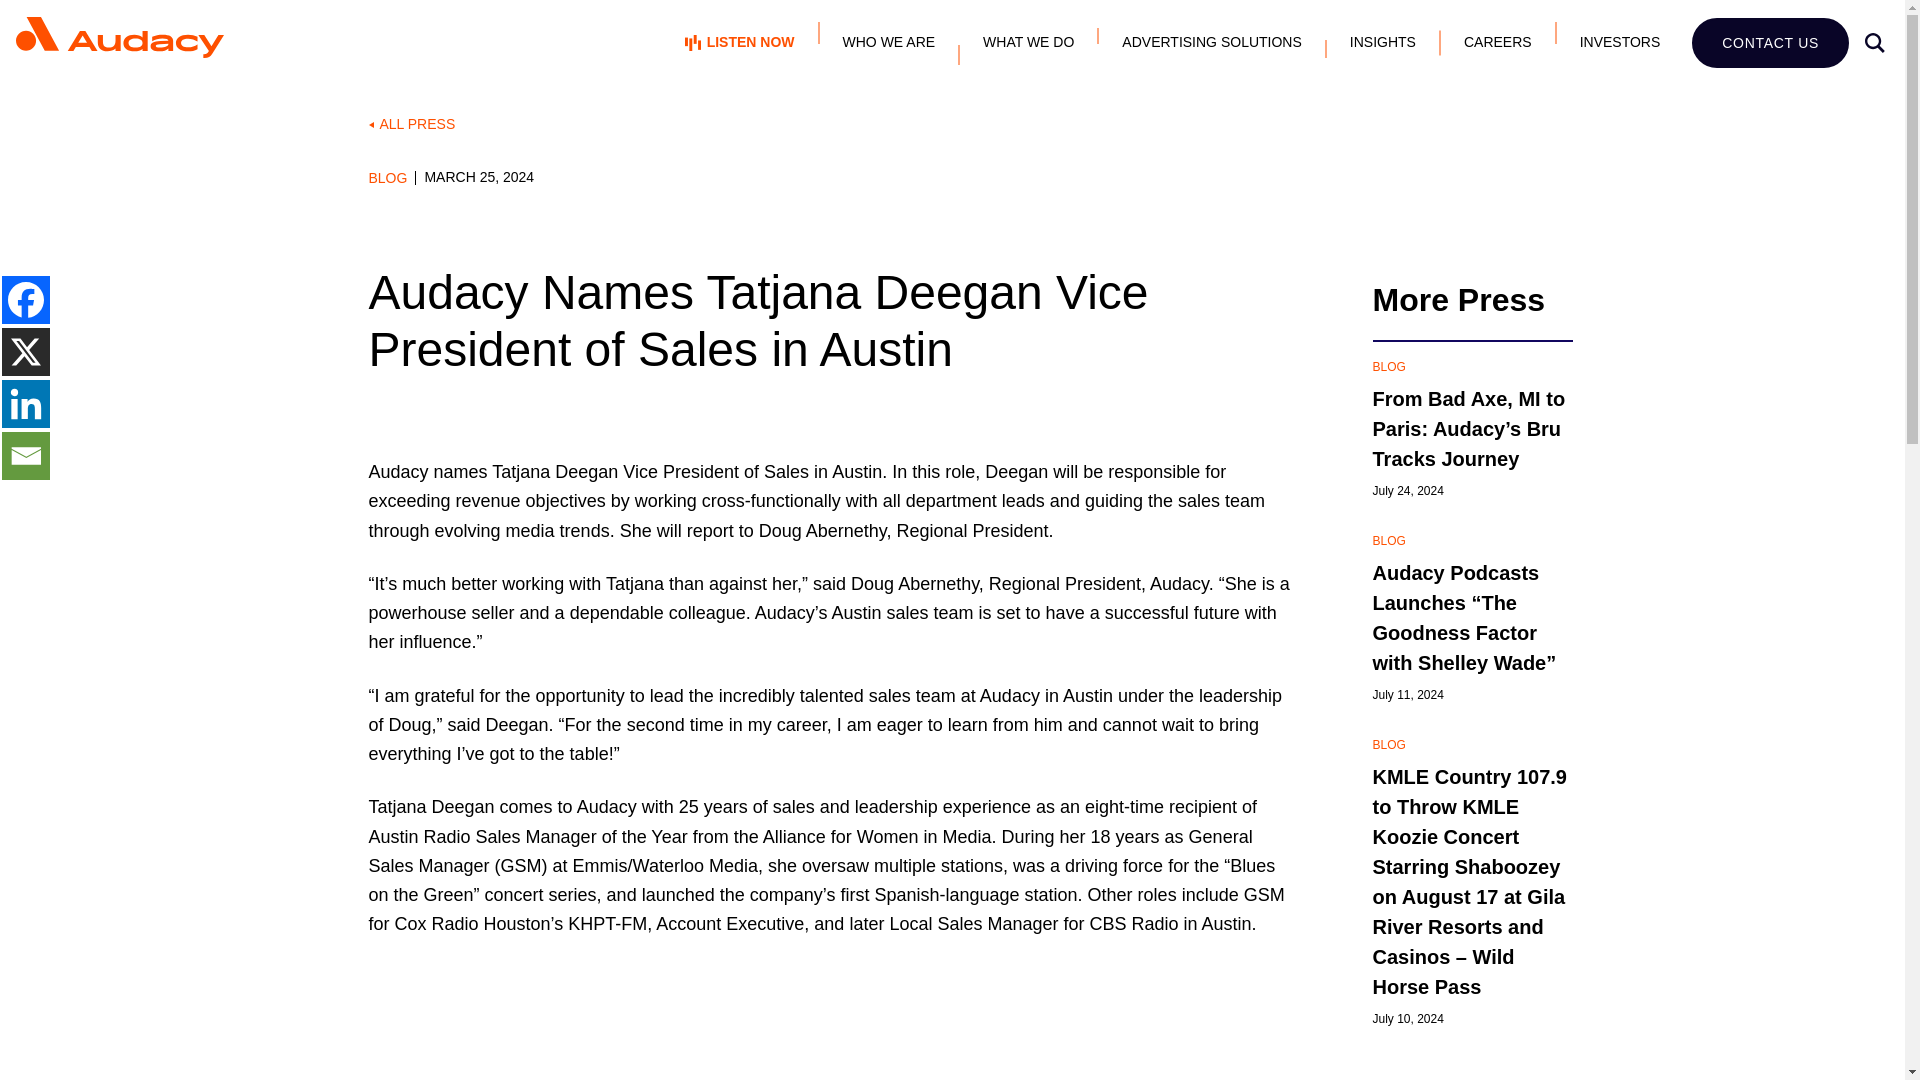  I want to click on CONTACT US, so click(1770, 44).